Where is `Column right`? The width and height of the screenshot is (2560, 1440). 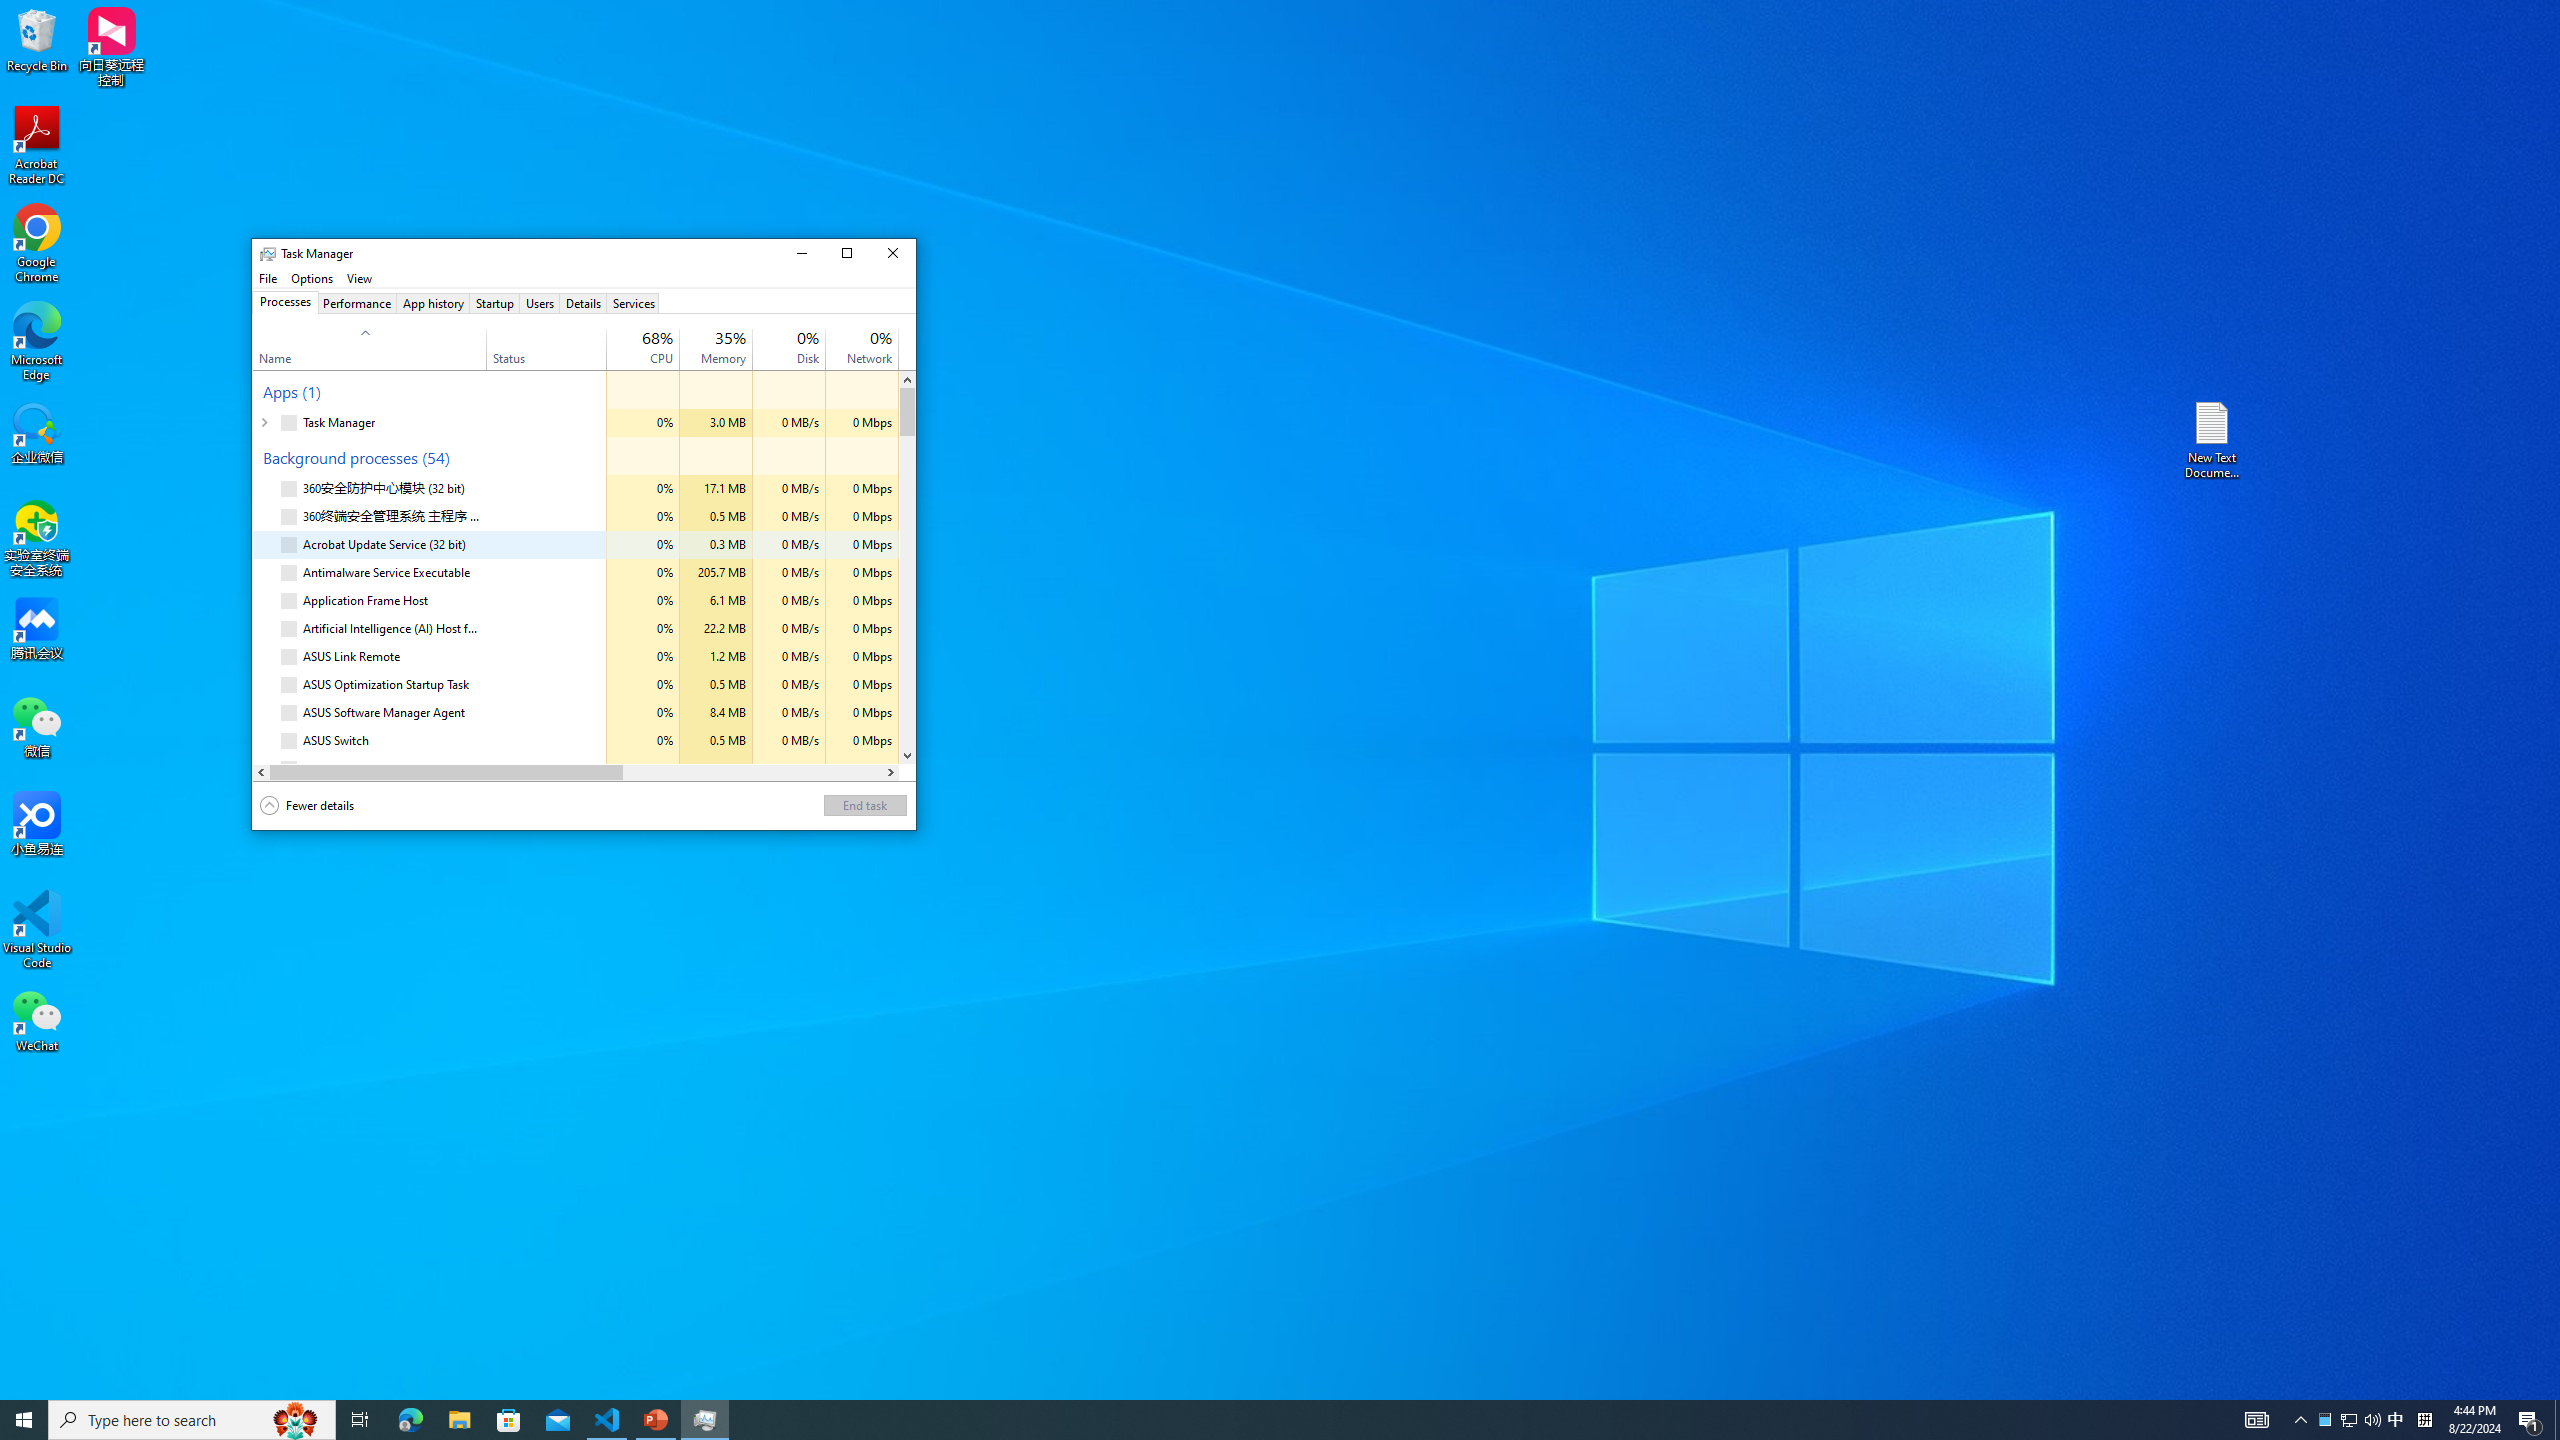 Column right is located at coordinates (890, 772).